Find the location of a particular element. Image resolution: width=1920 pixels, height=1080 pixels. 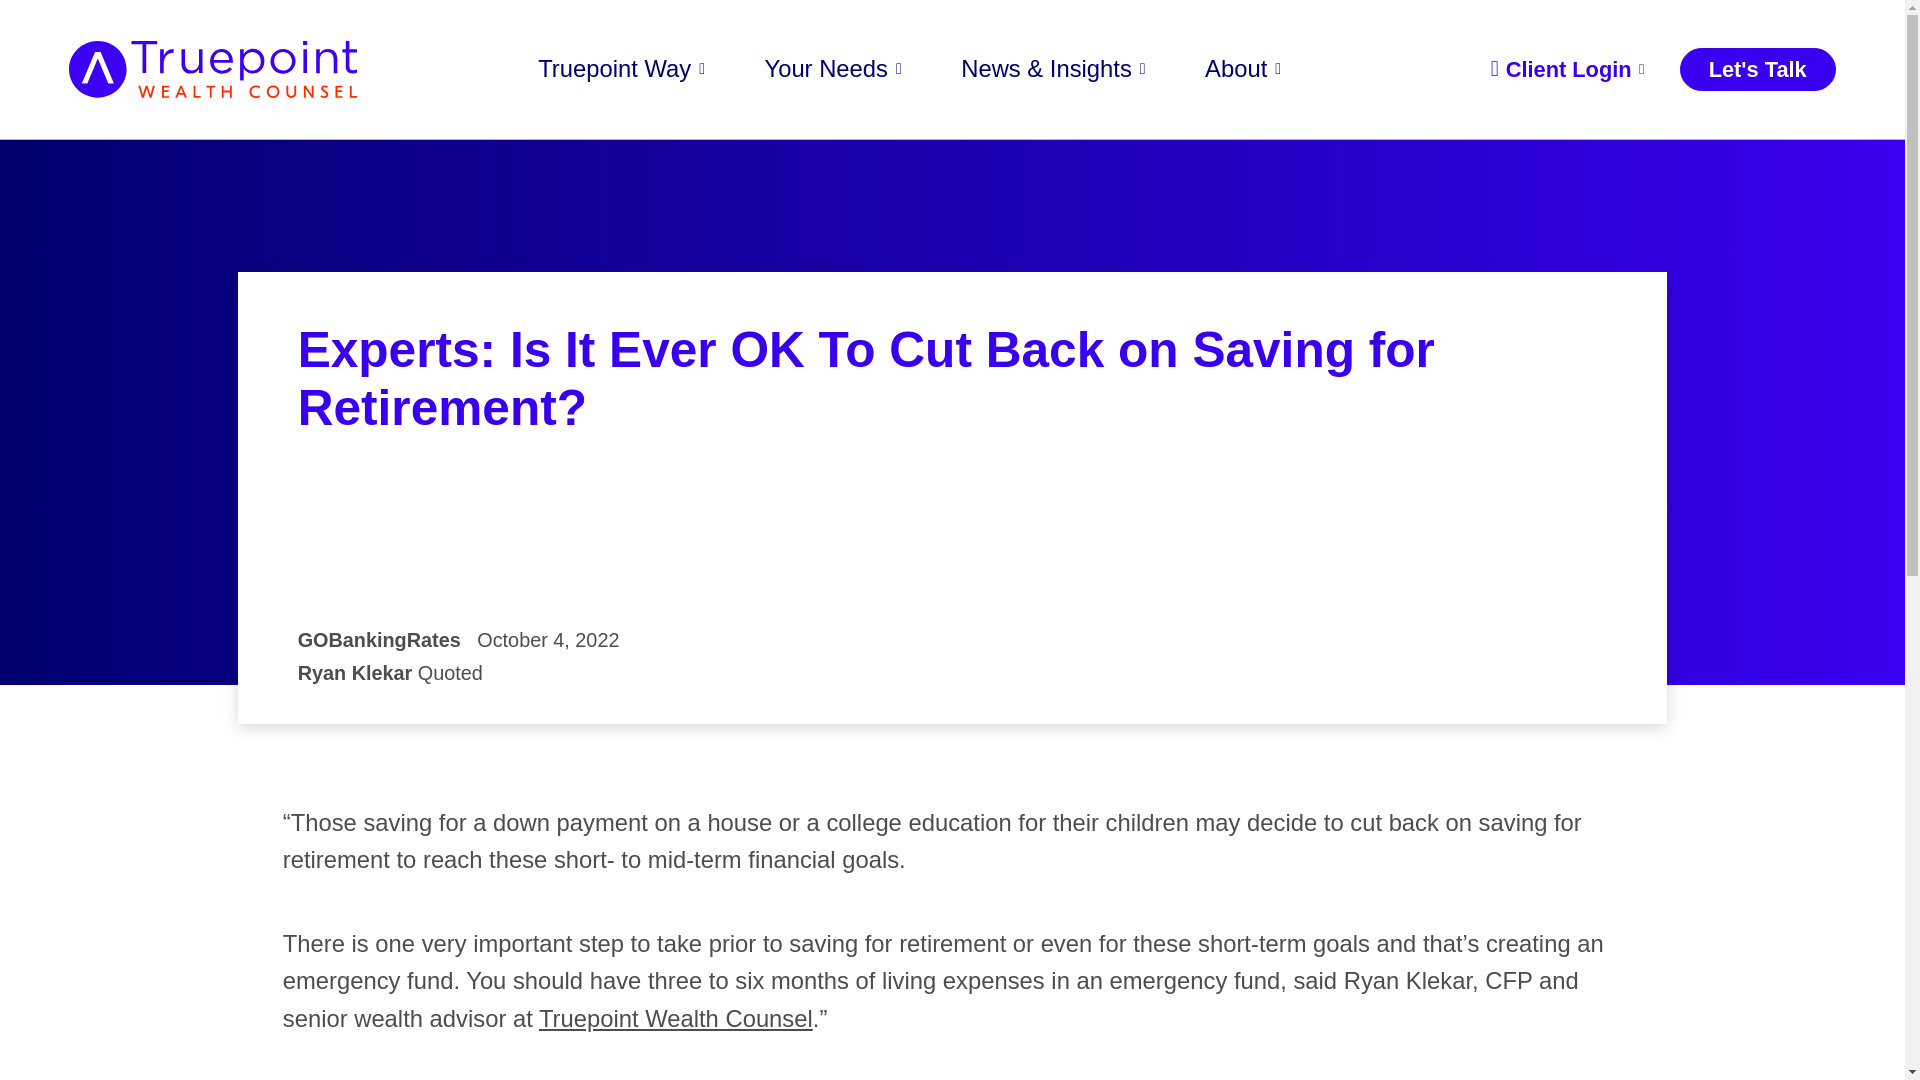

About is located at coordinates (1242, 70).